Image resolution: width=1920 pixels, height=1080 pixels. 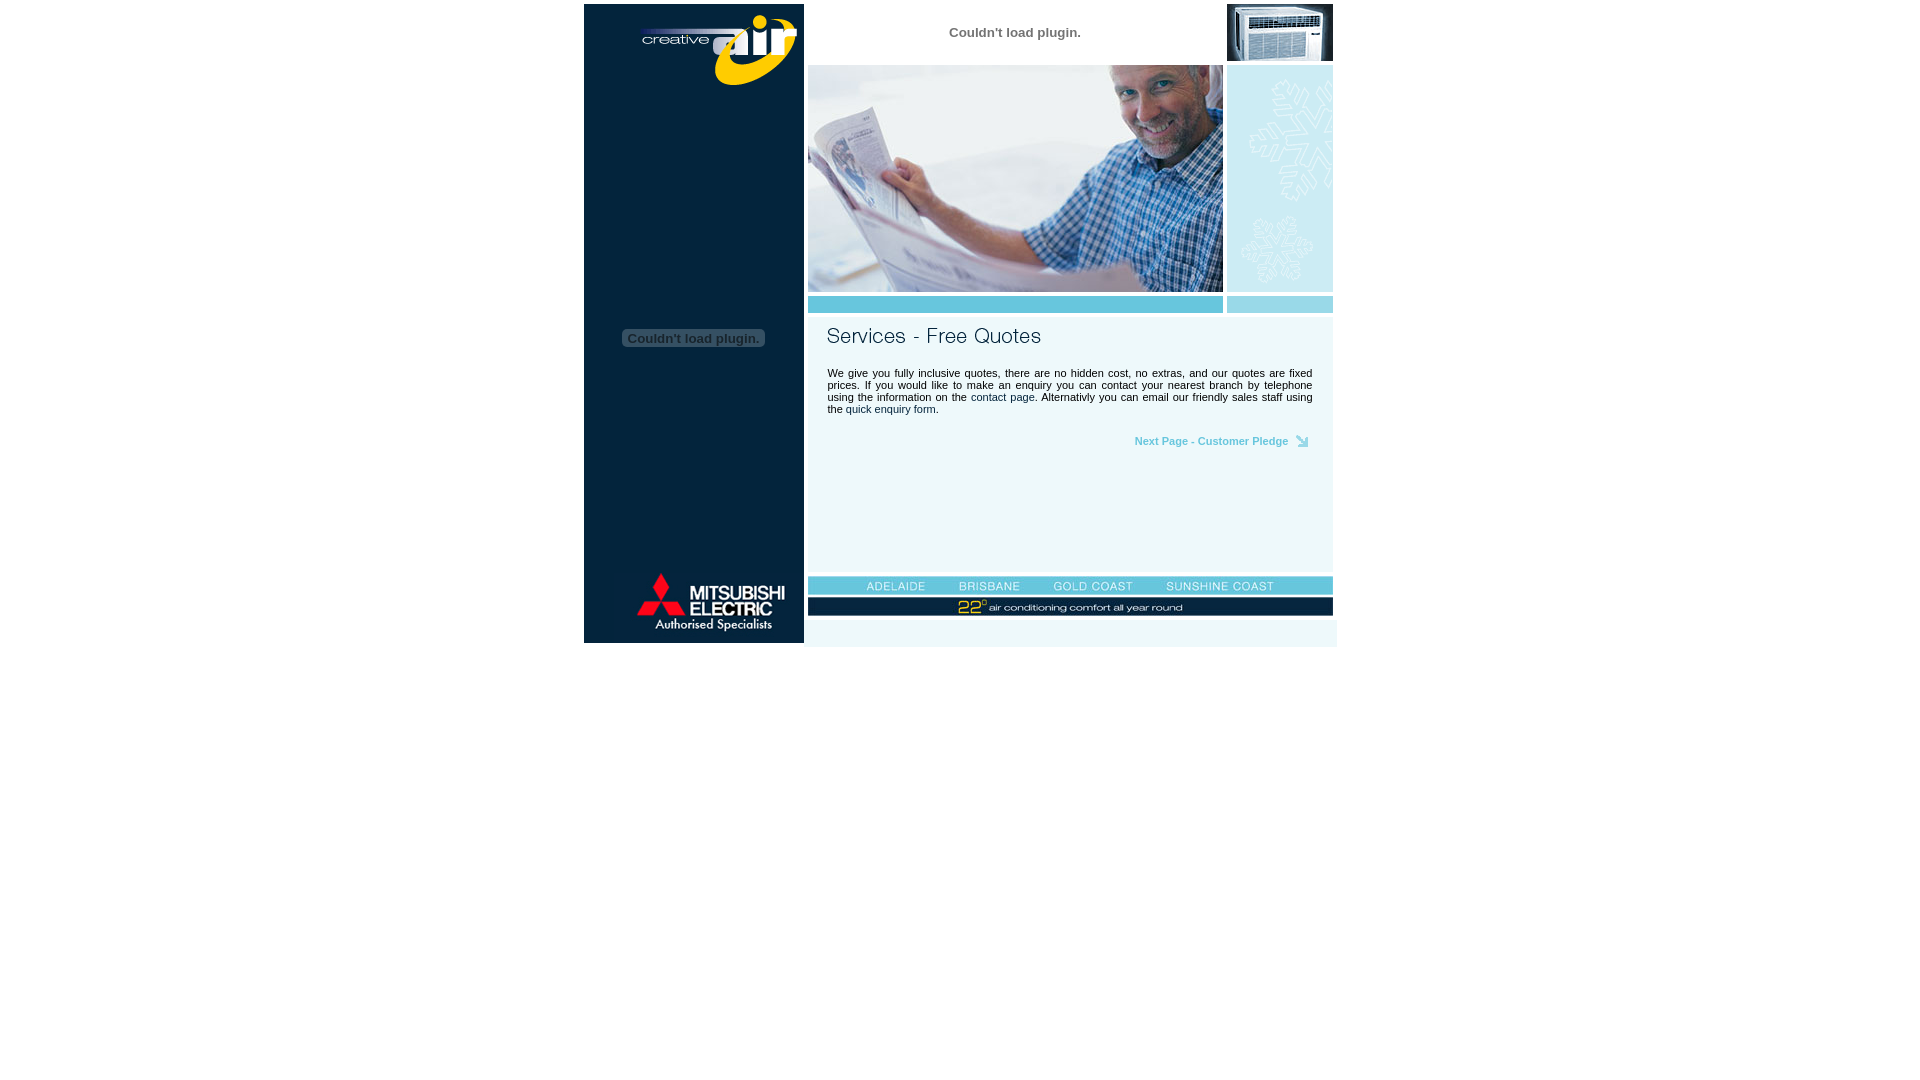 I want to click on quick enquiry, so click(x=868, y=658).